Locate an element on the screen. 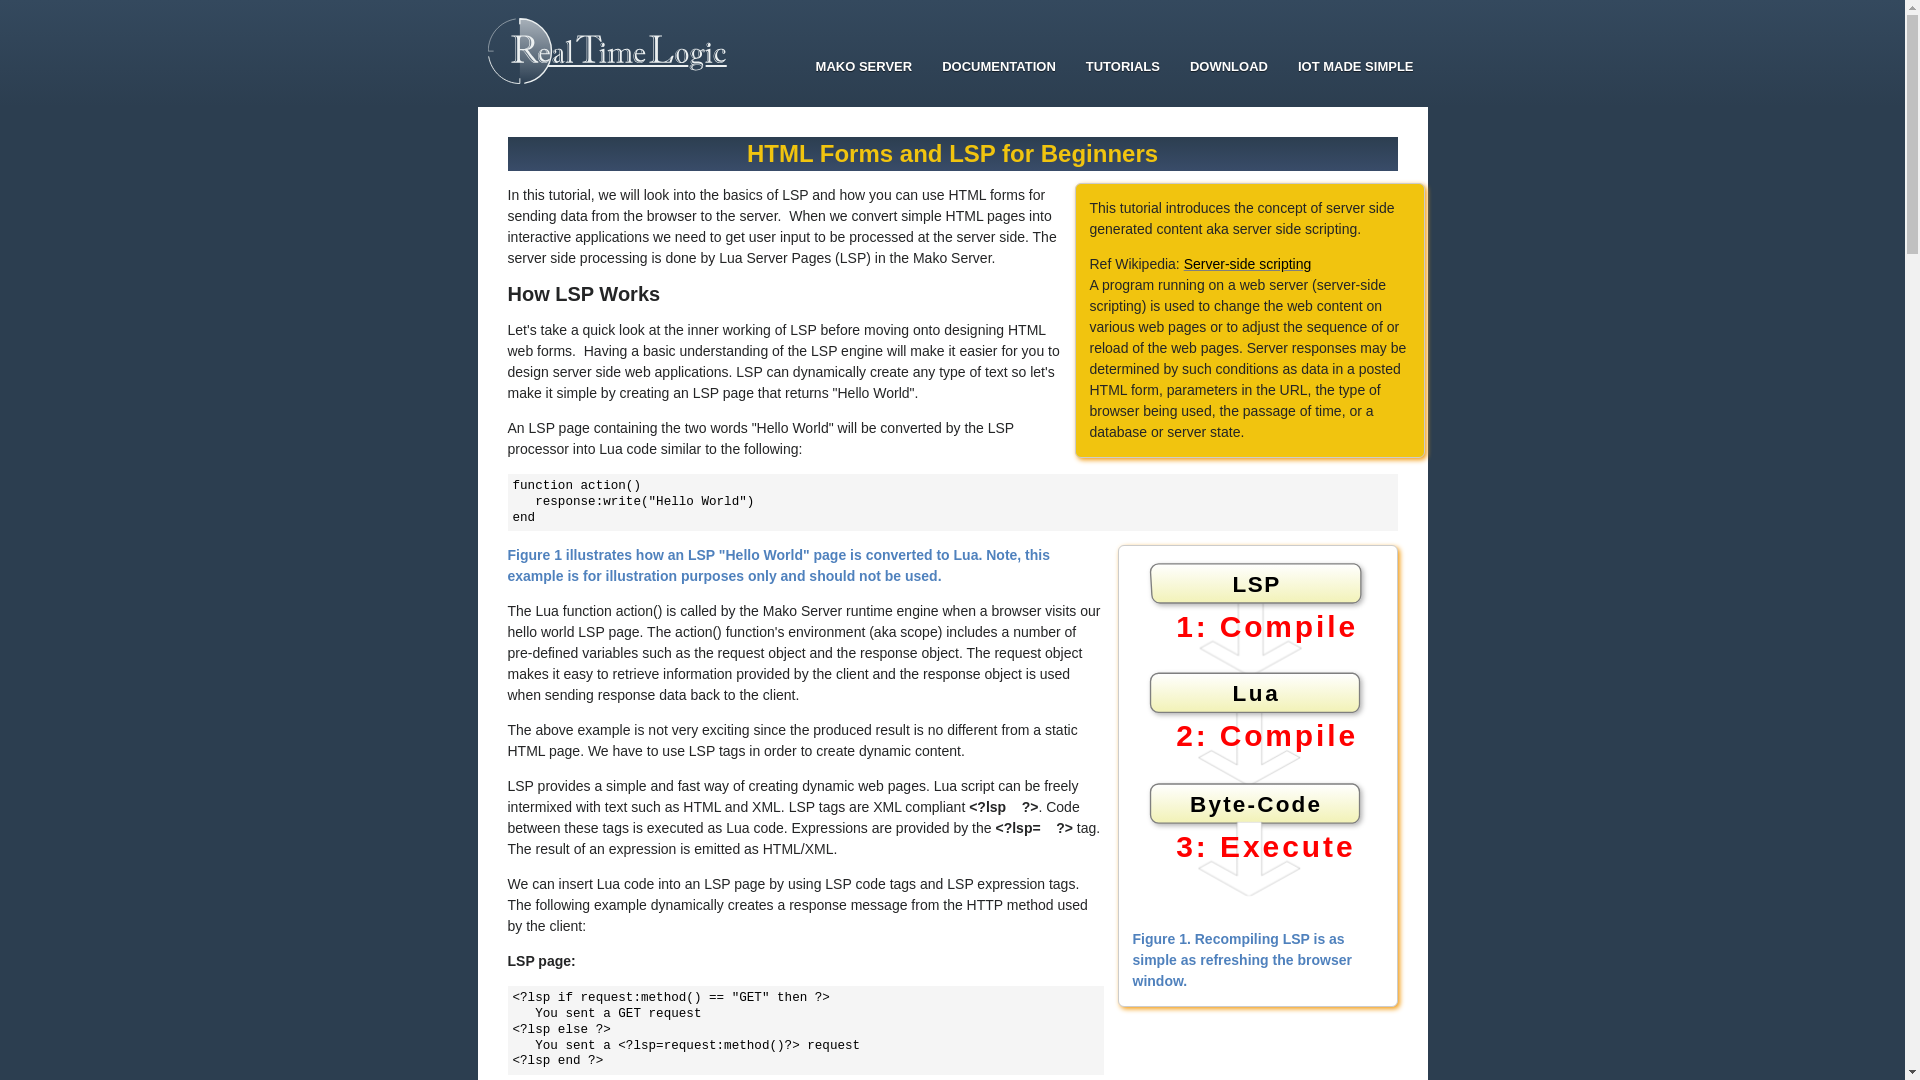 The width and height of the screenshot is (1920, 1080). DOWNLOAD is located at coordinates (1228, 67).